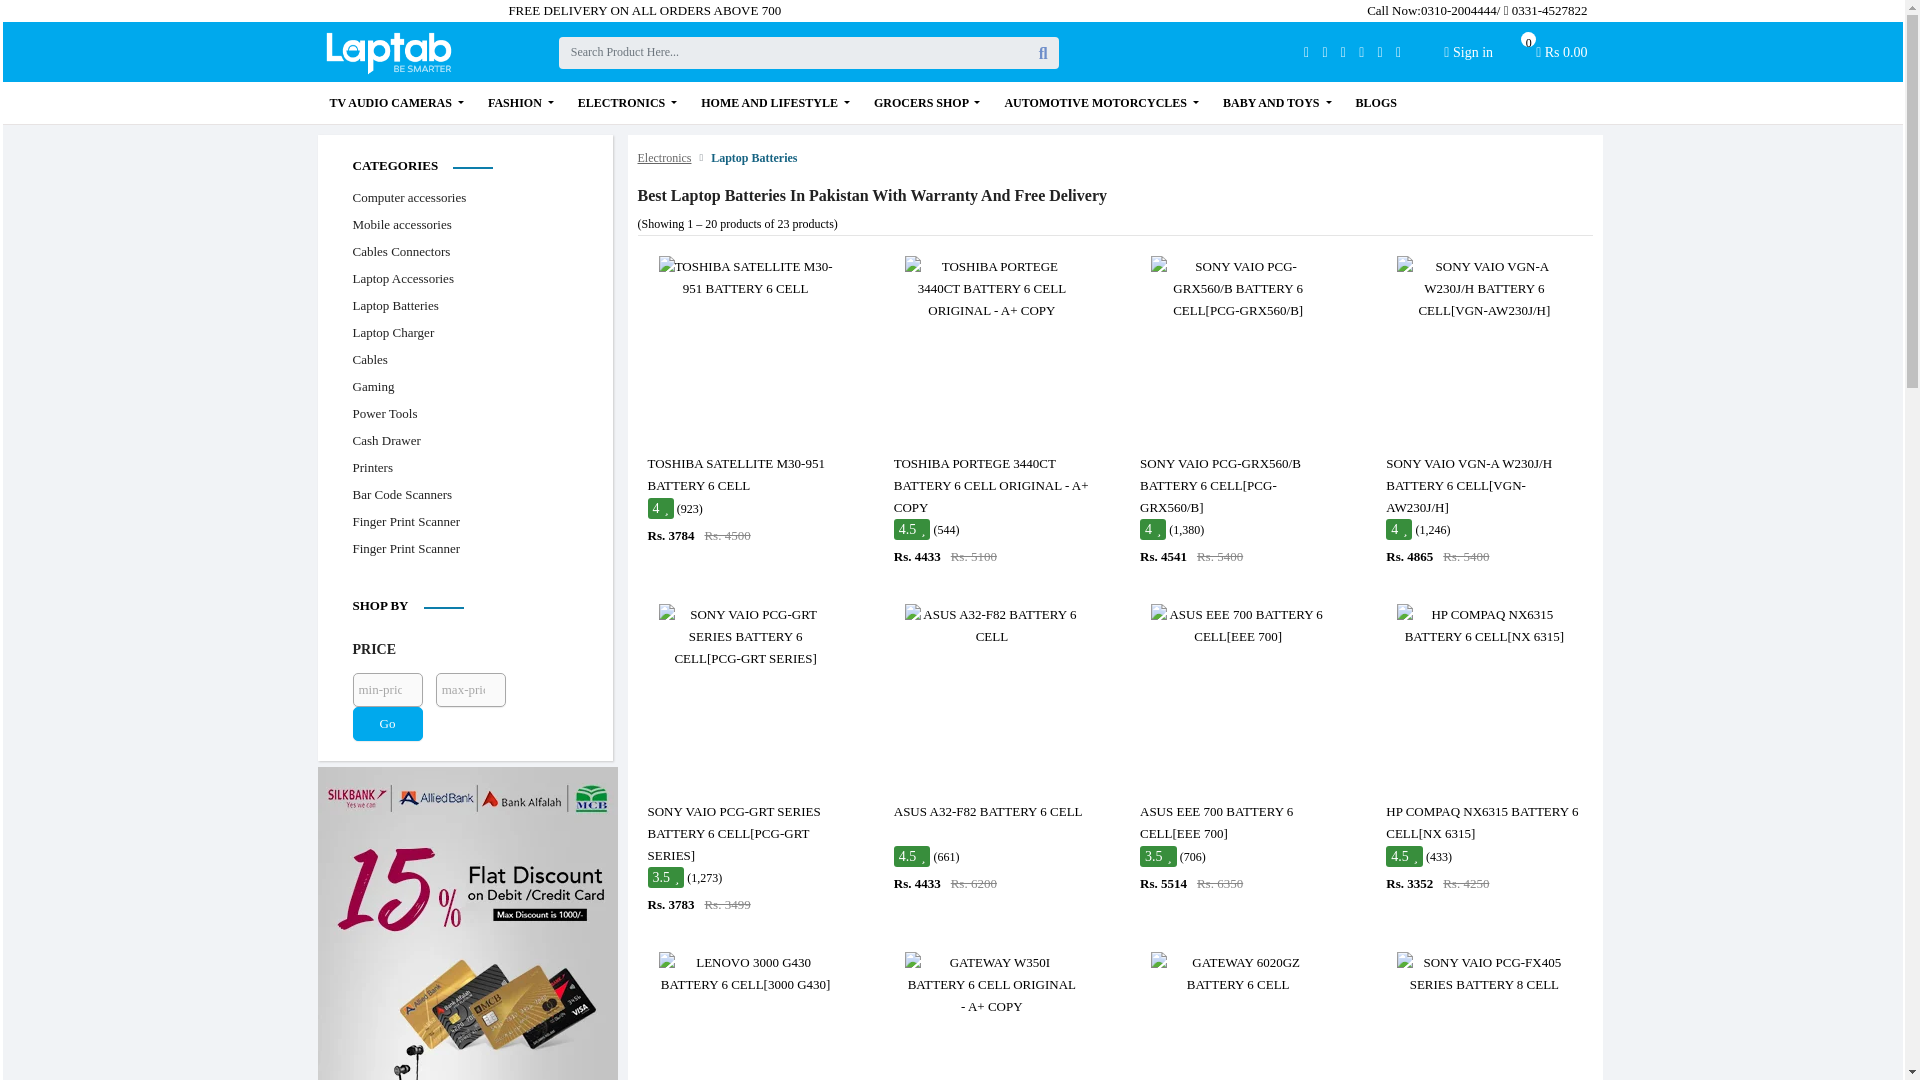 The height and width of the screenshot is (1080, 1920). Describe the element at coordinates (397, 103) in the screenshot. I see `TV AUDIO CAMERAS` at that location.